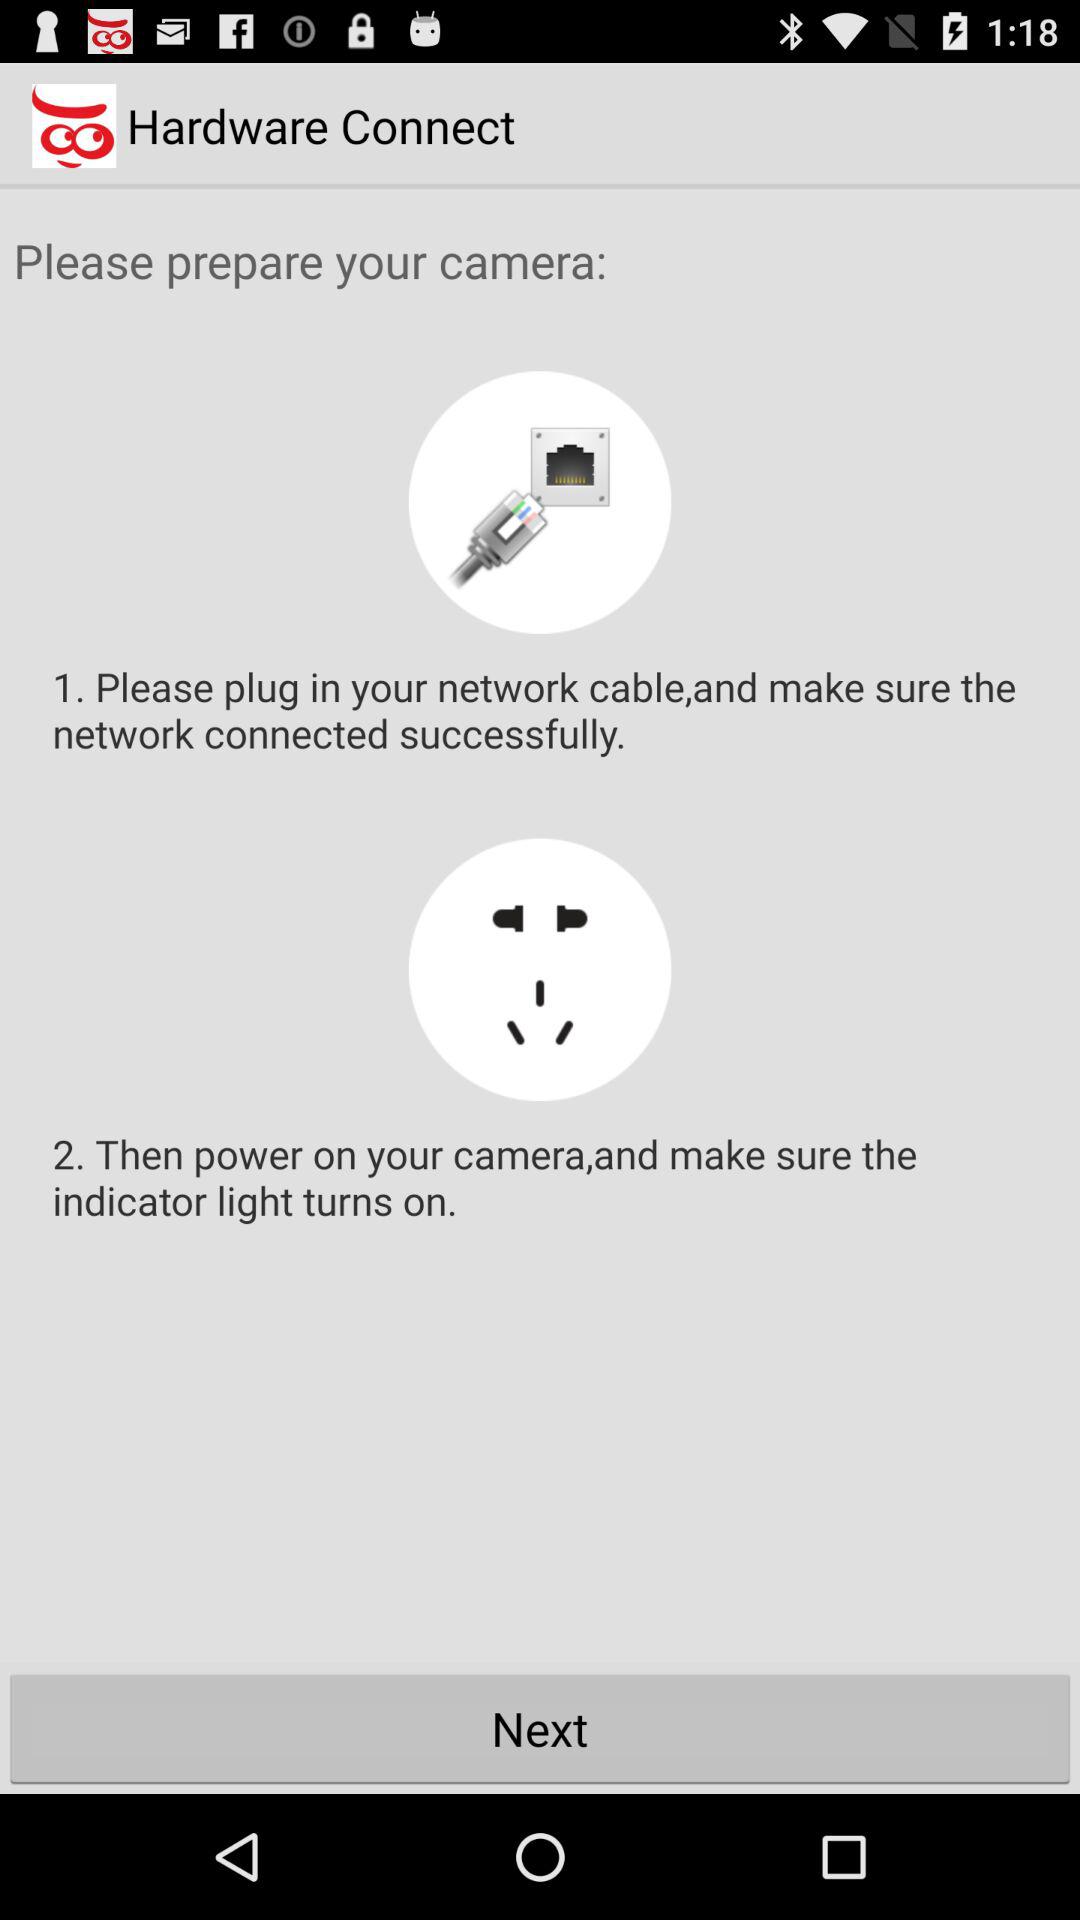 This screenshot has height=1920, width=1080. Describe the element at coordinates (540, 1728) in the screenshot. I see `turn on the next button` at that location.